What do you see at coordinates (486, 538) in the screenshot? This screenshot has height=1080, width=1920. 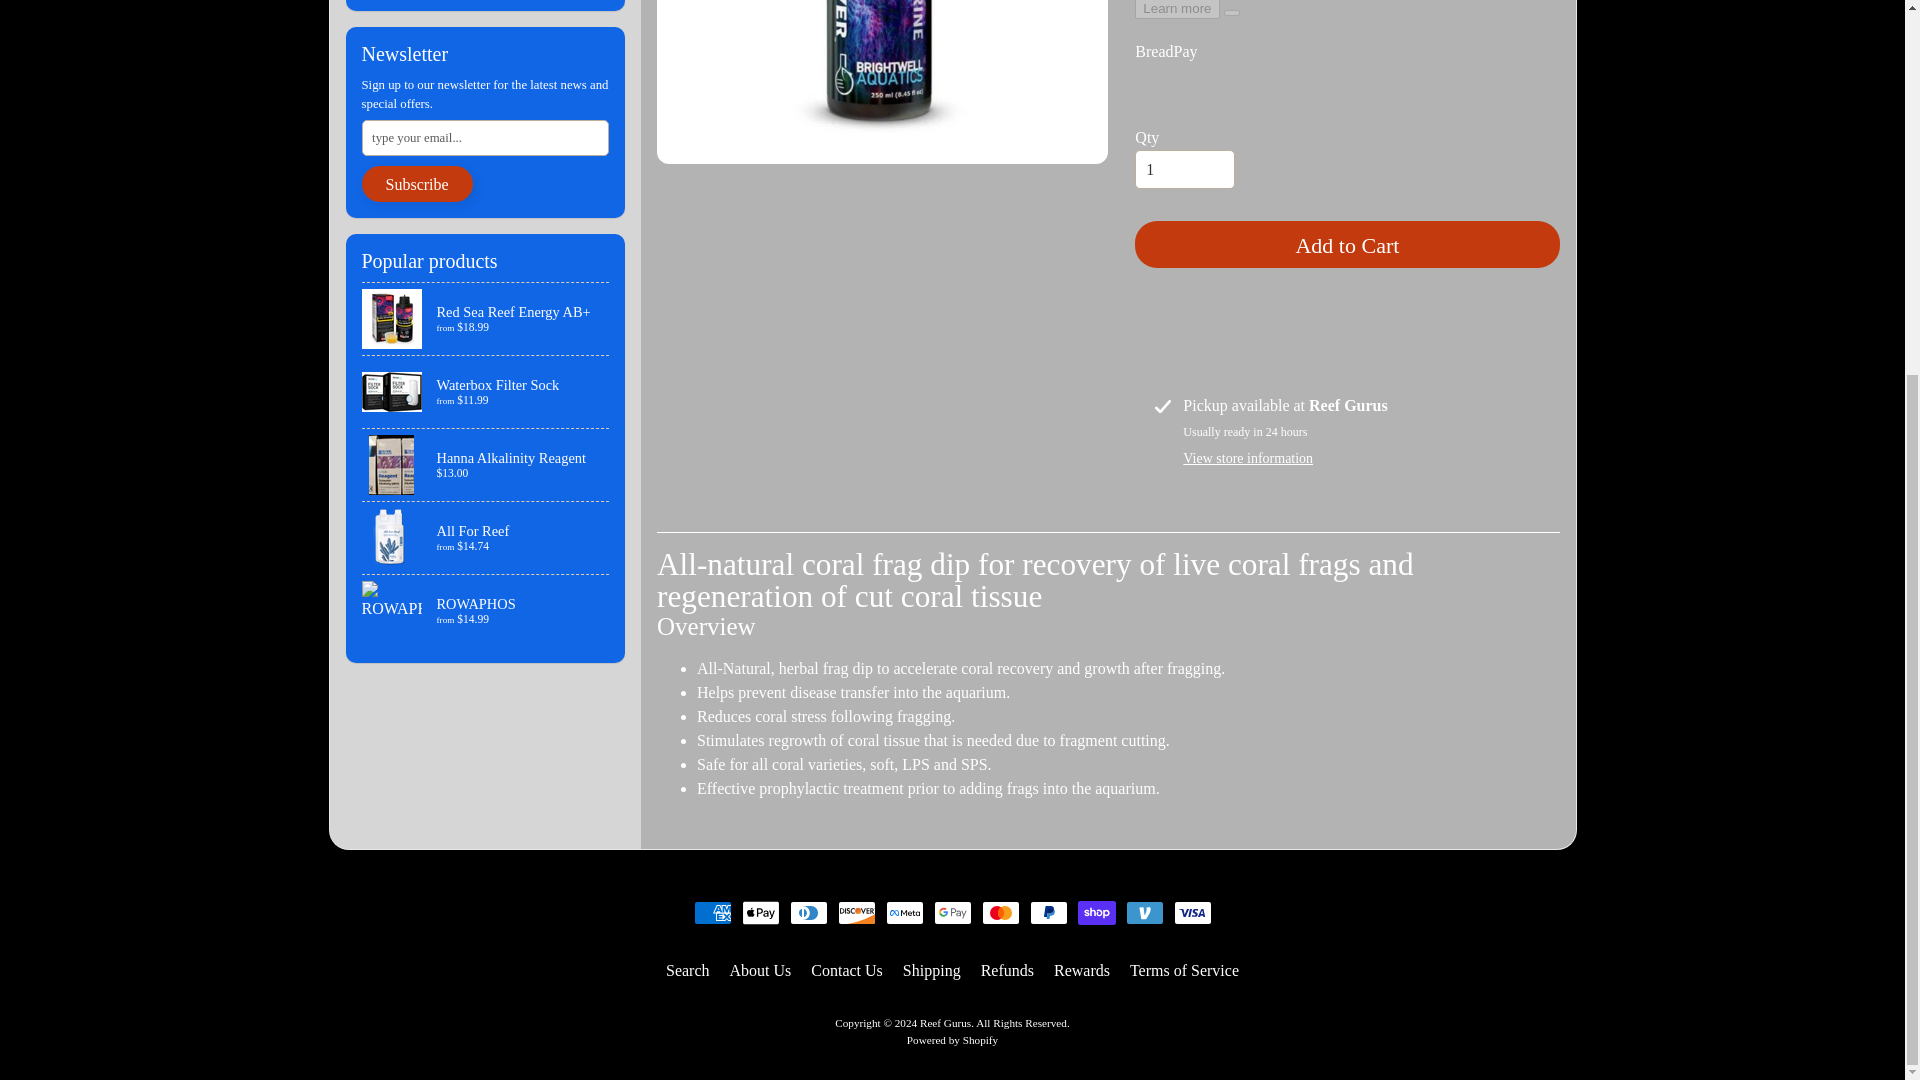 I see `All For Reef` at bounding box center [486, 538].